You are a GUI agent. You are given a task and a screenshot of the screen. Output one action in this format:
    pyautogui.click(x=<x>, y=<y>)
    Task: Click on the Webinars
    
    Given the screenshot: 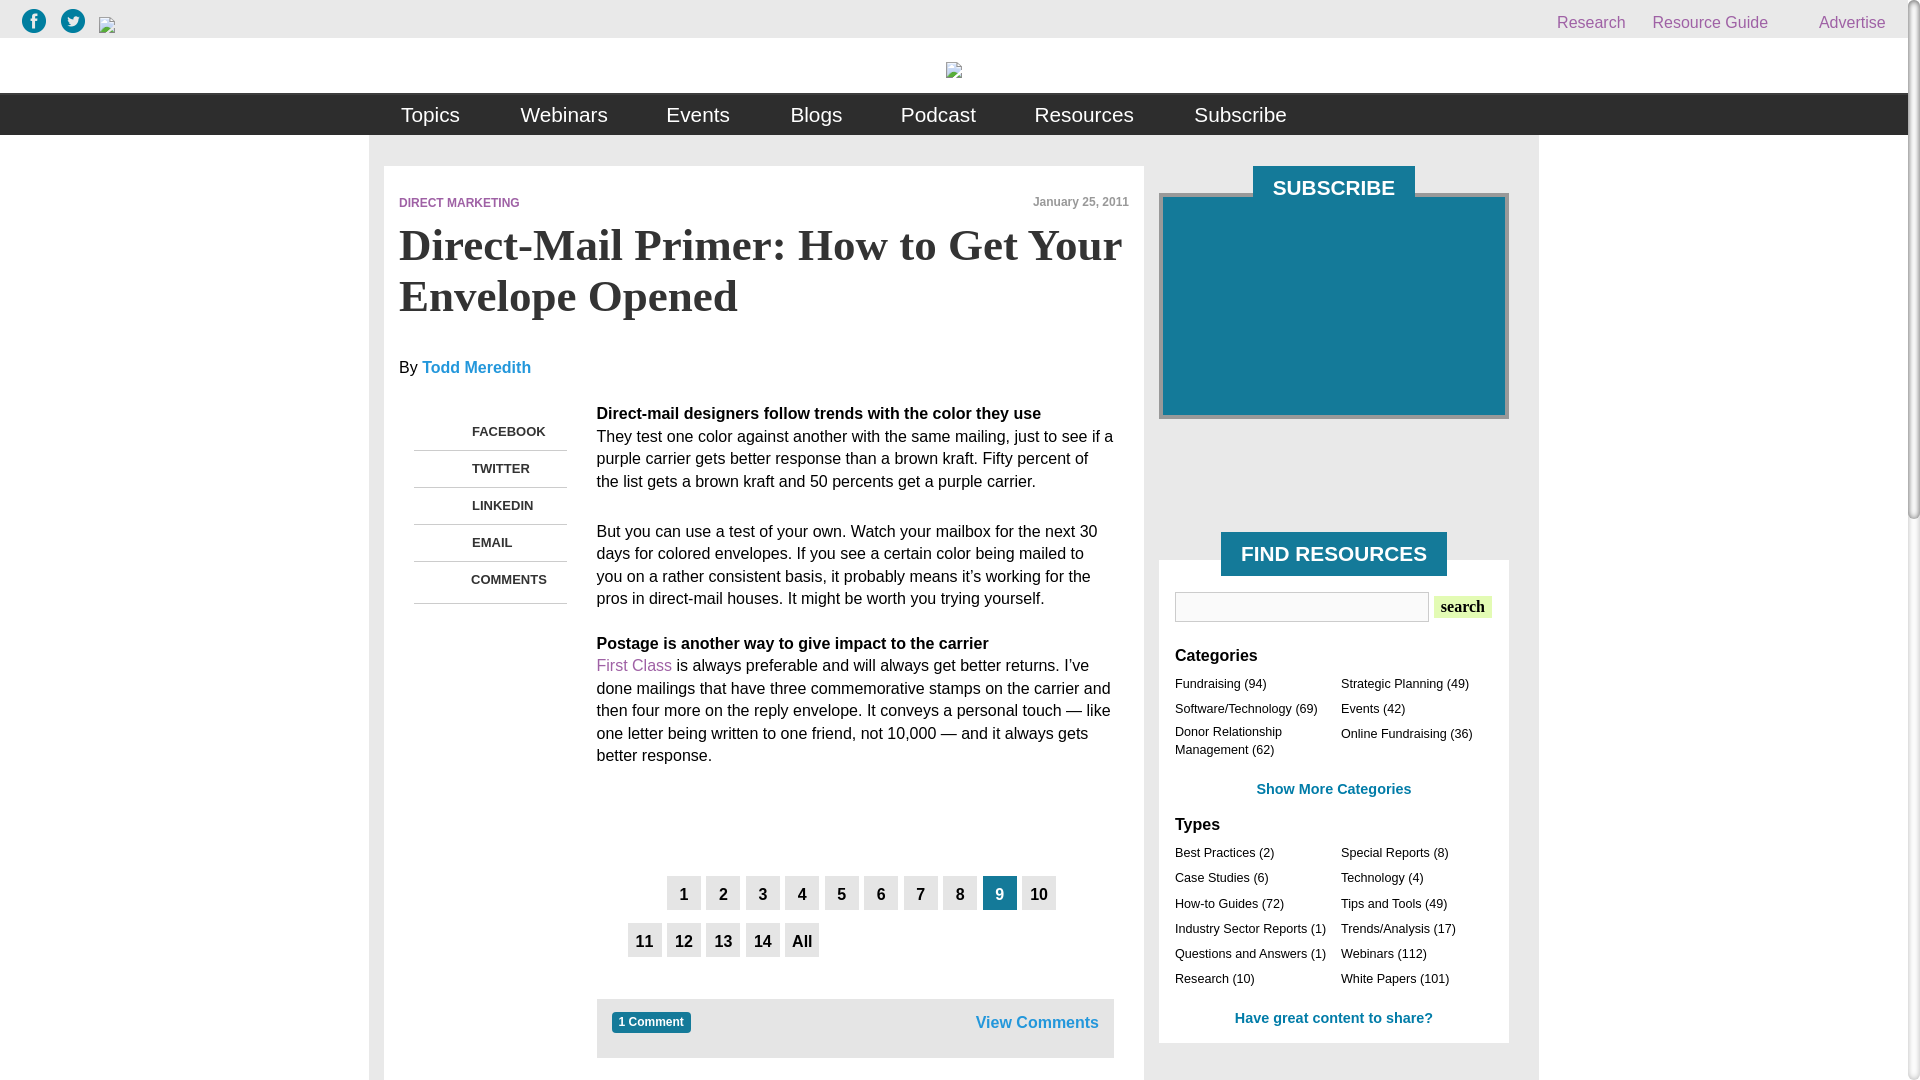 What is the action you would take?
    pyautogui.click(x=563, y=115)
    